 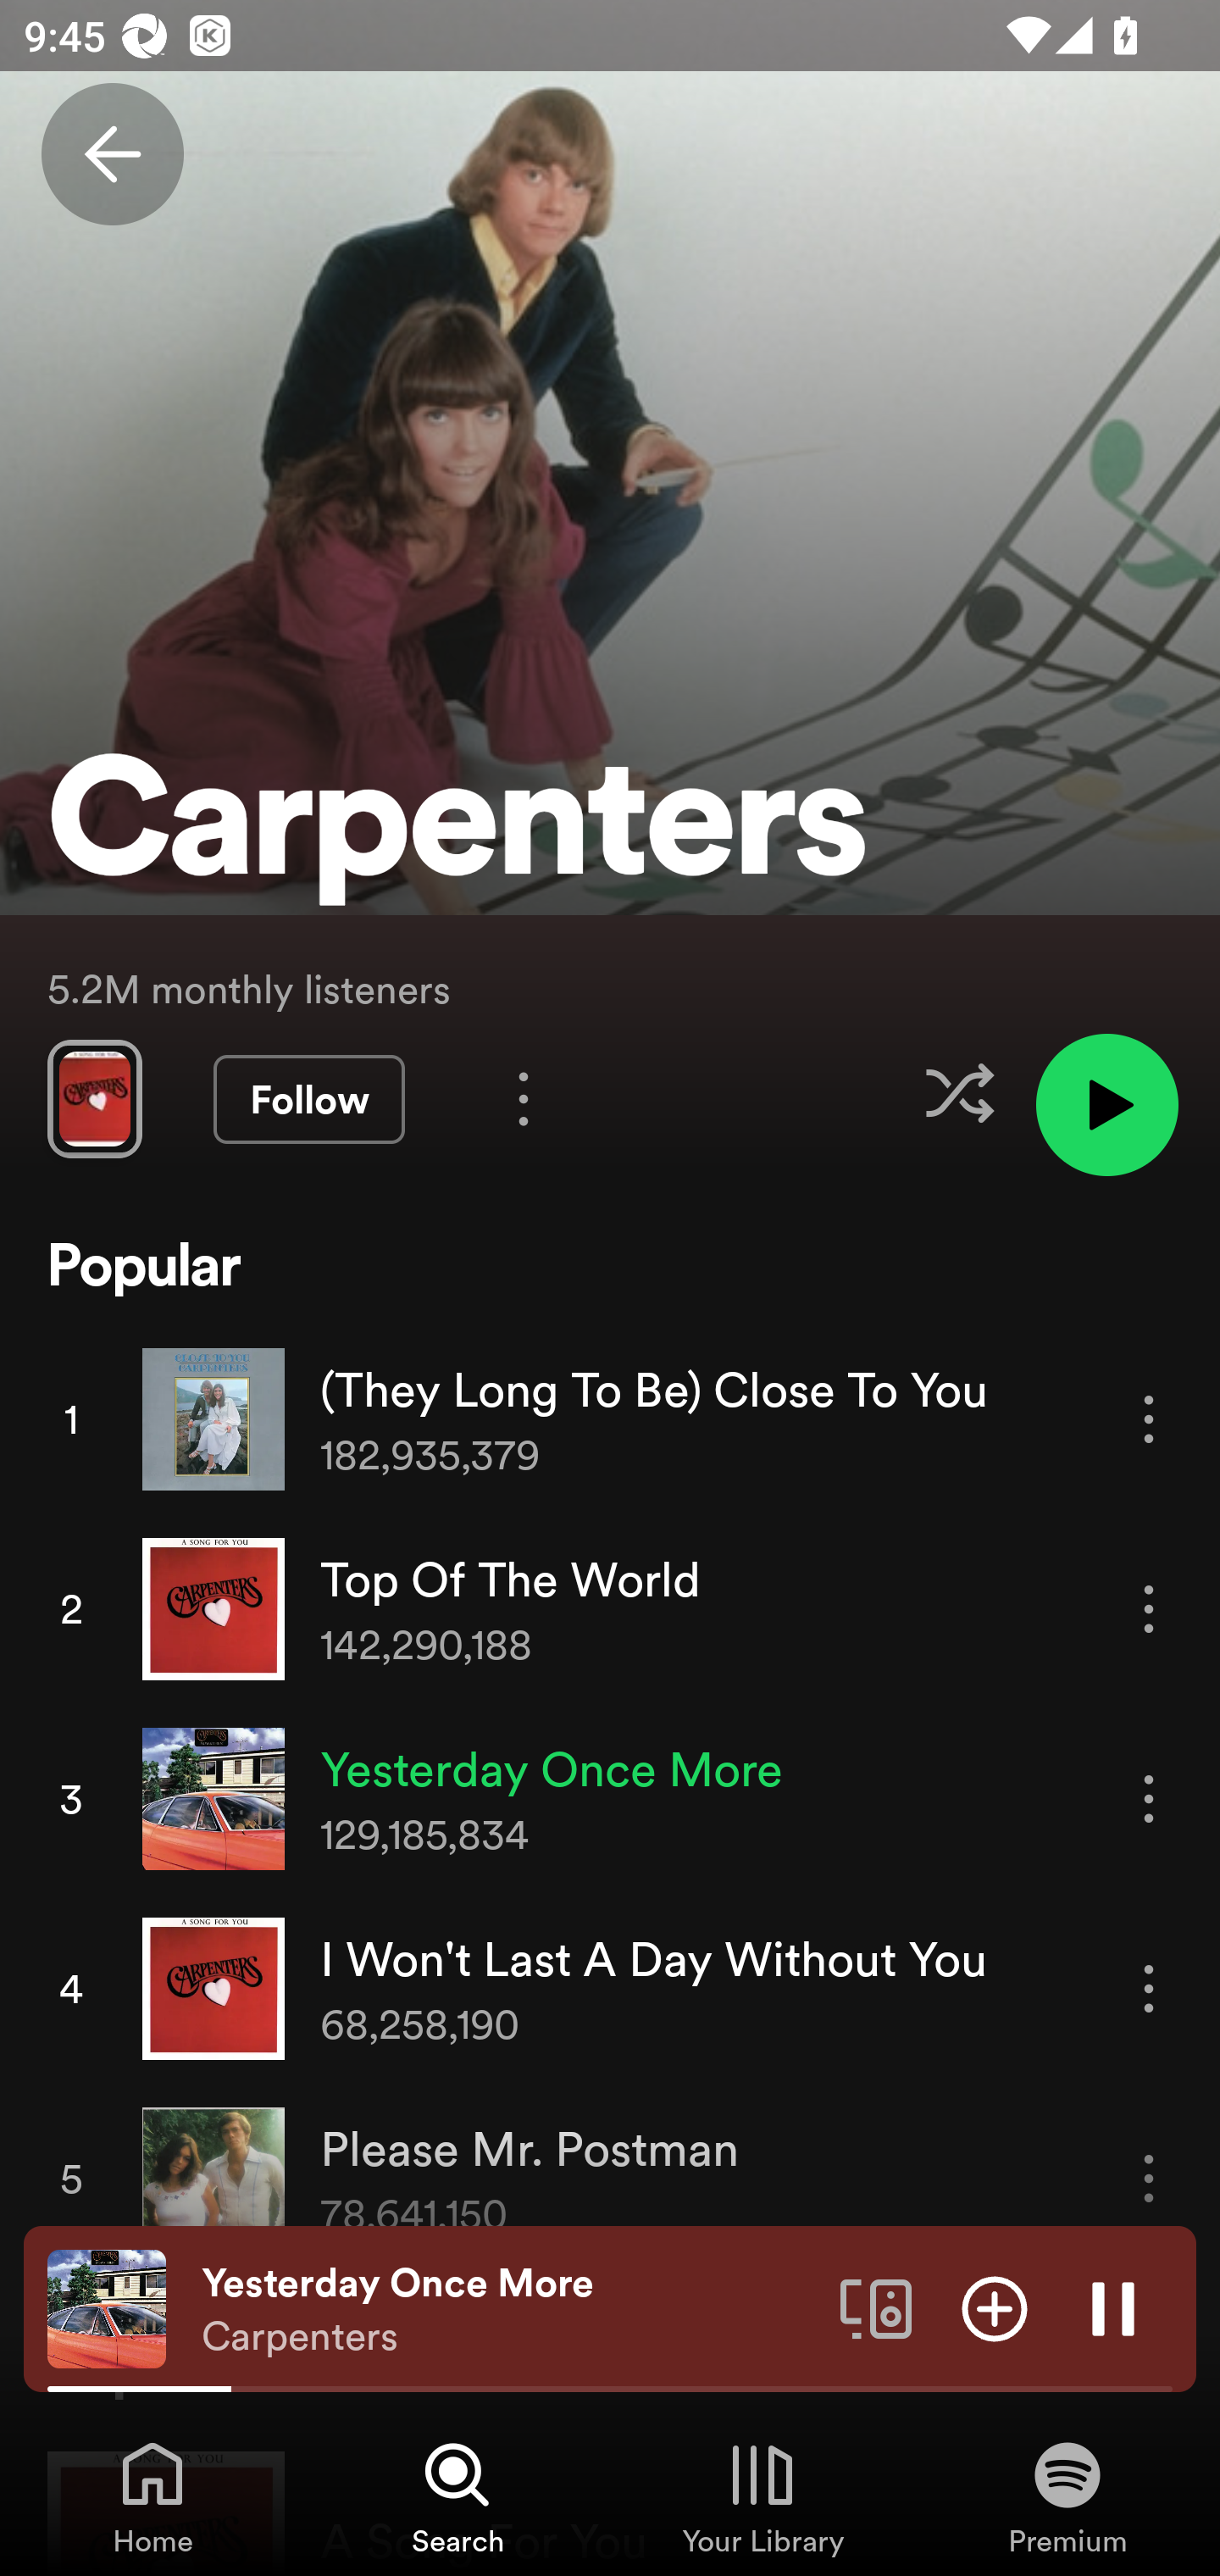 What do you see at coordinates (762, 2496) in the screenshot?
I see `Your Library, Tab 3 of 4 Your Library Your Library` at bounding box center [762, 2496].